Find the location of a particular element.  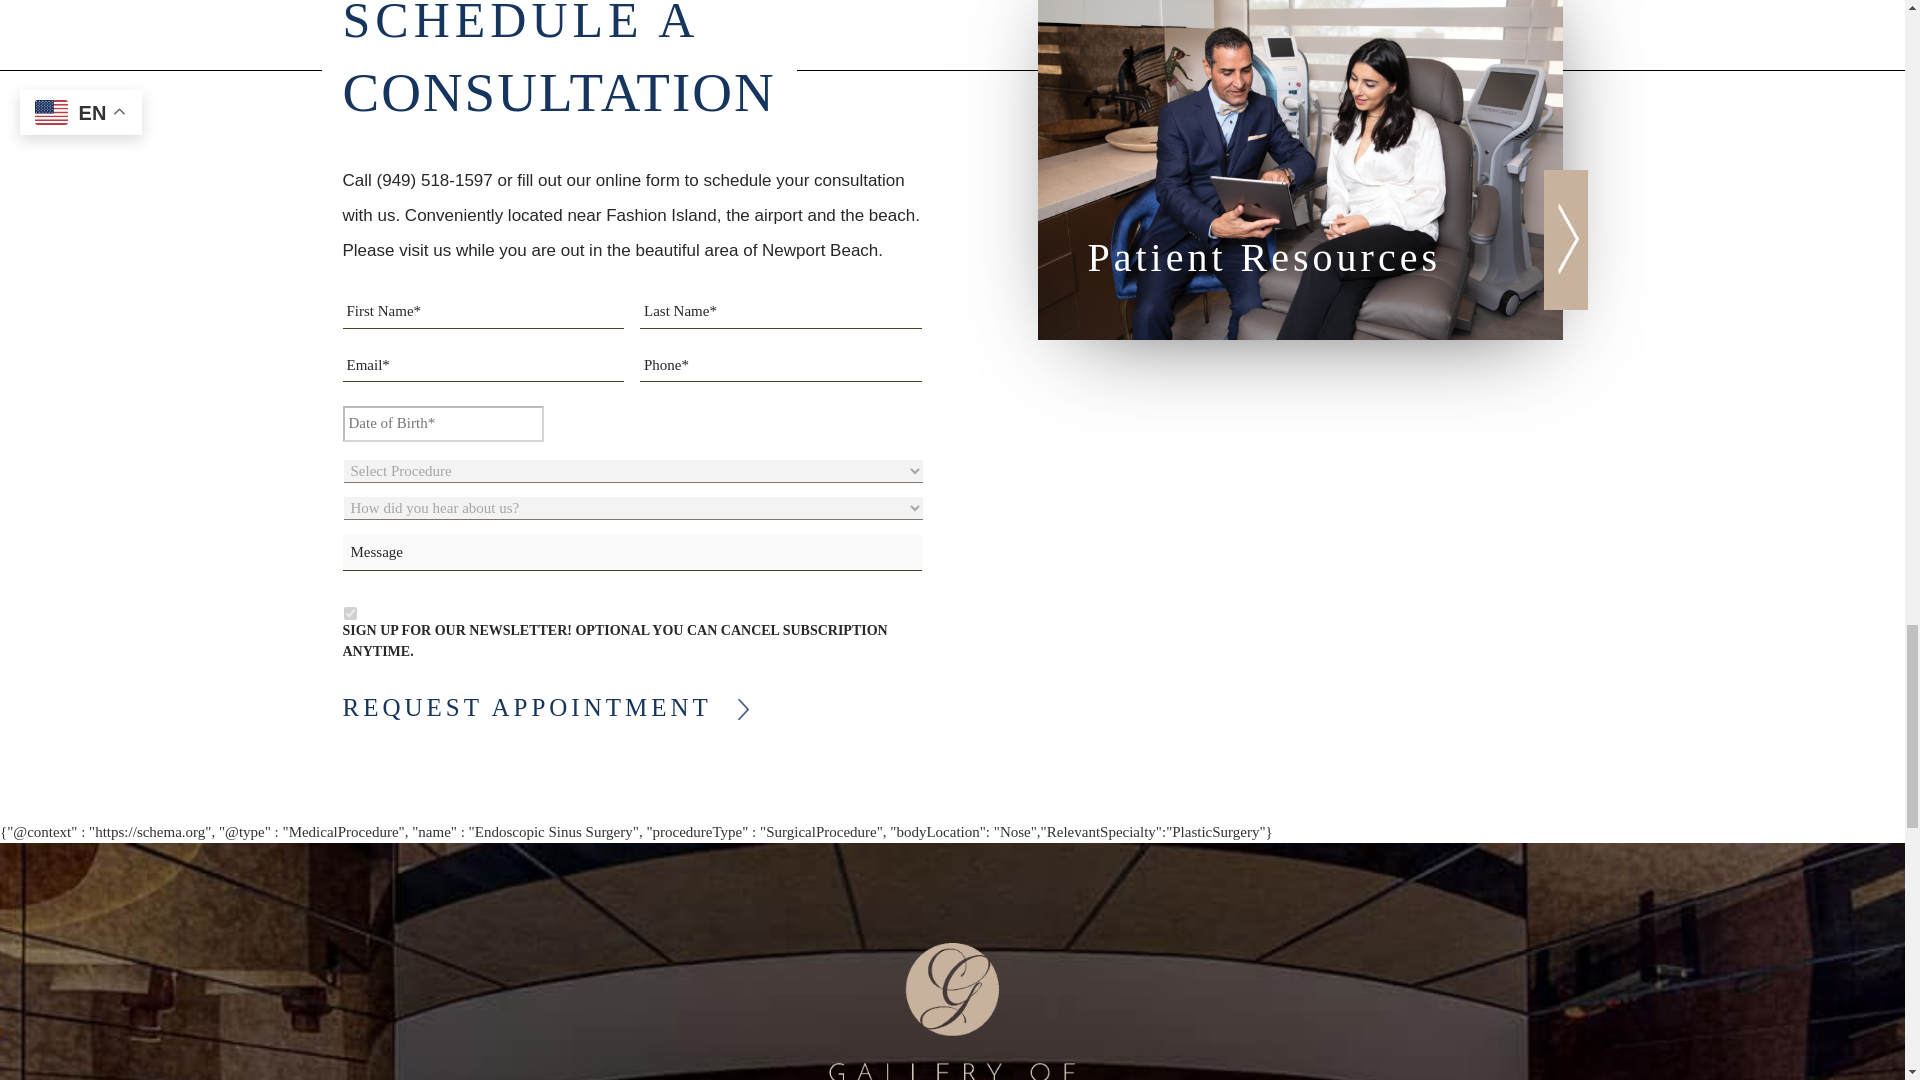

1 is located at coordinates (350, 612).